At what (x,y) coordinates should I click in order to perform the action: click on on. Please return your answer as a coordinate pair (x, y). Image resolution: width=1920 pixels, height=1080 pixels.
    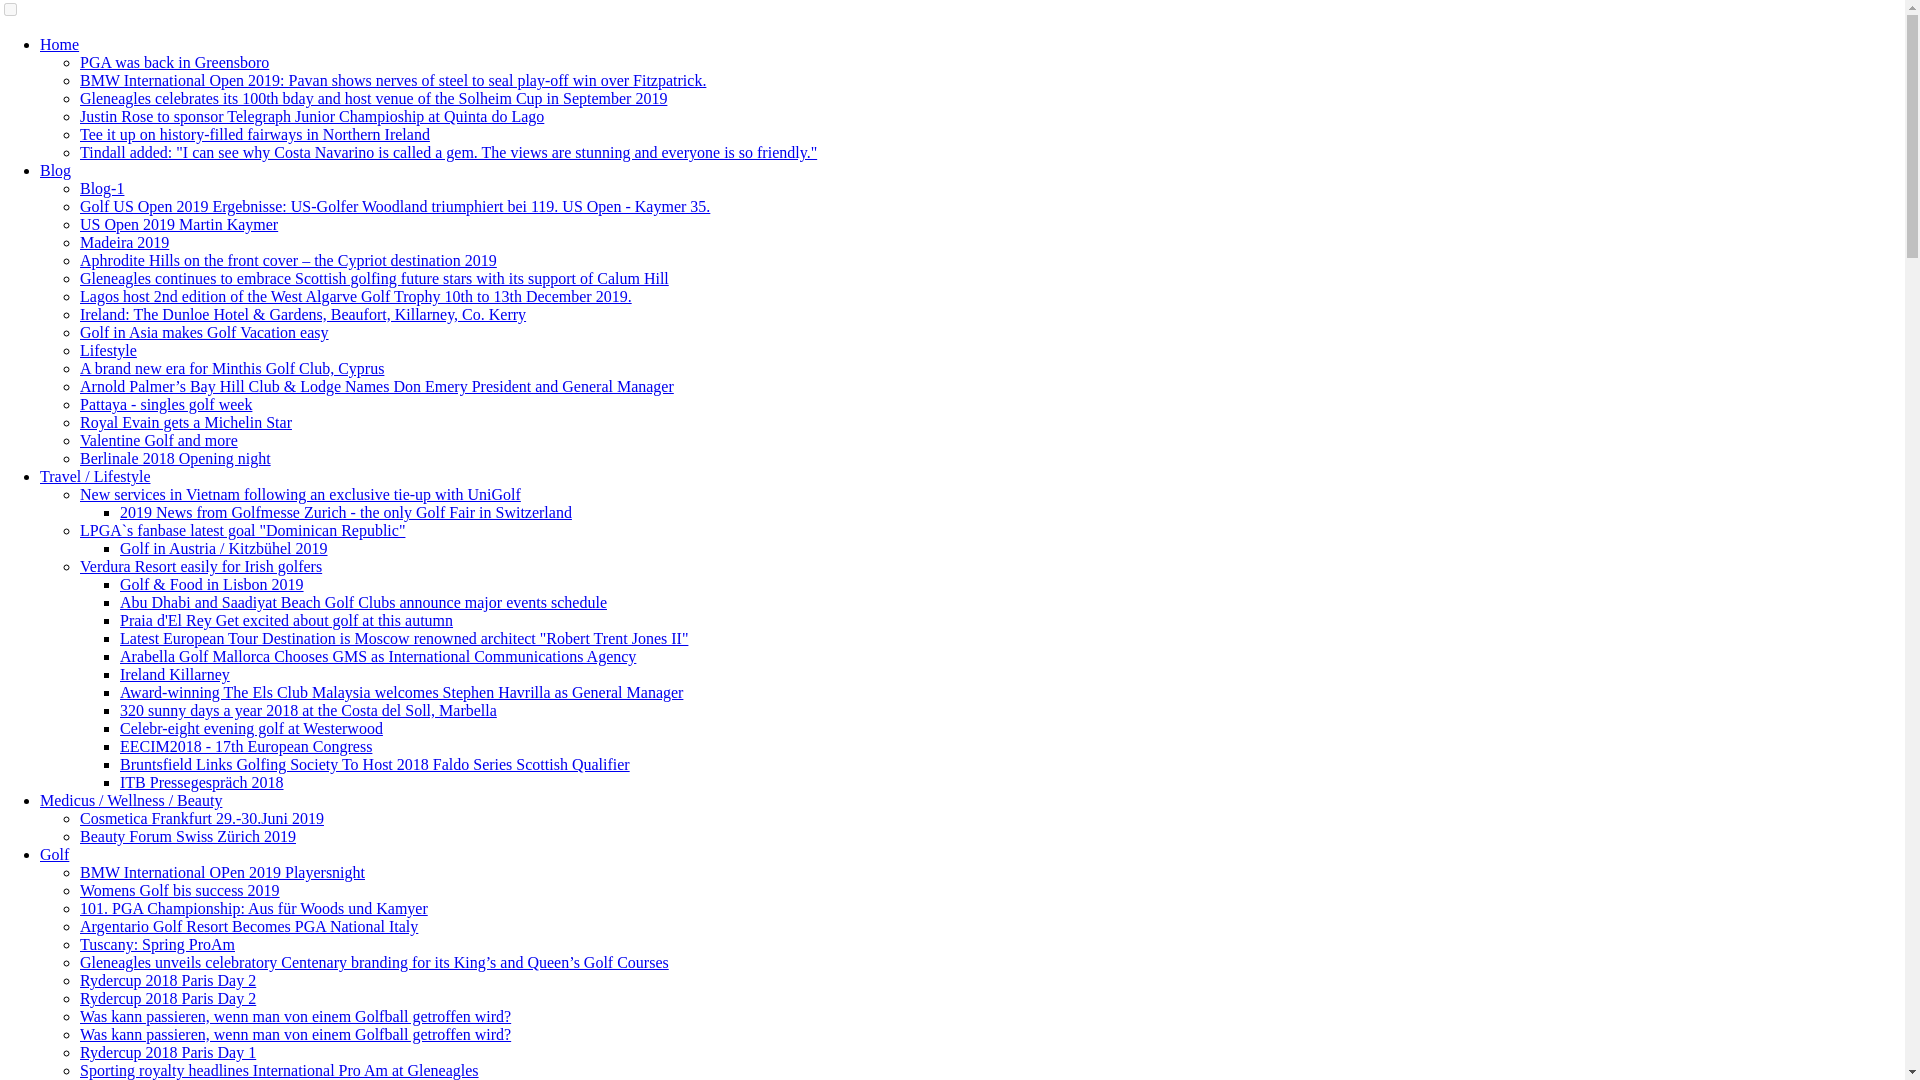
    Looking at the image, I should click on (10, 10).